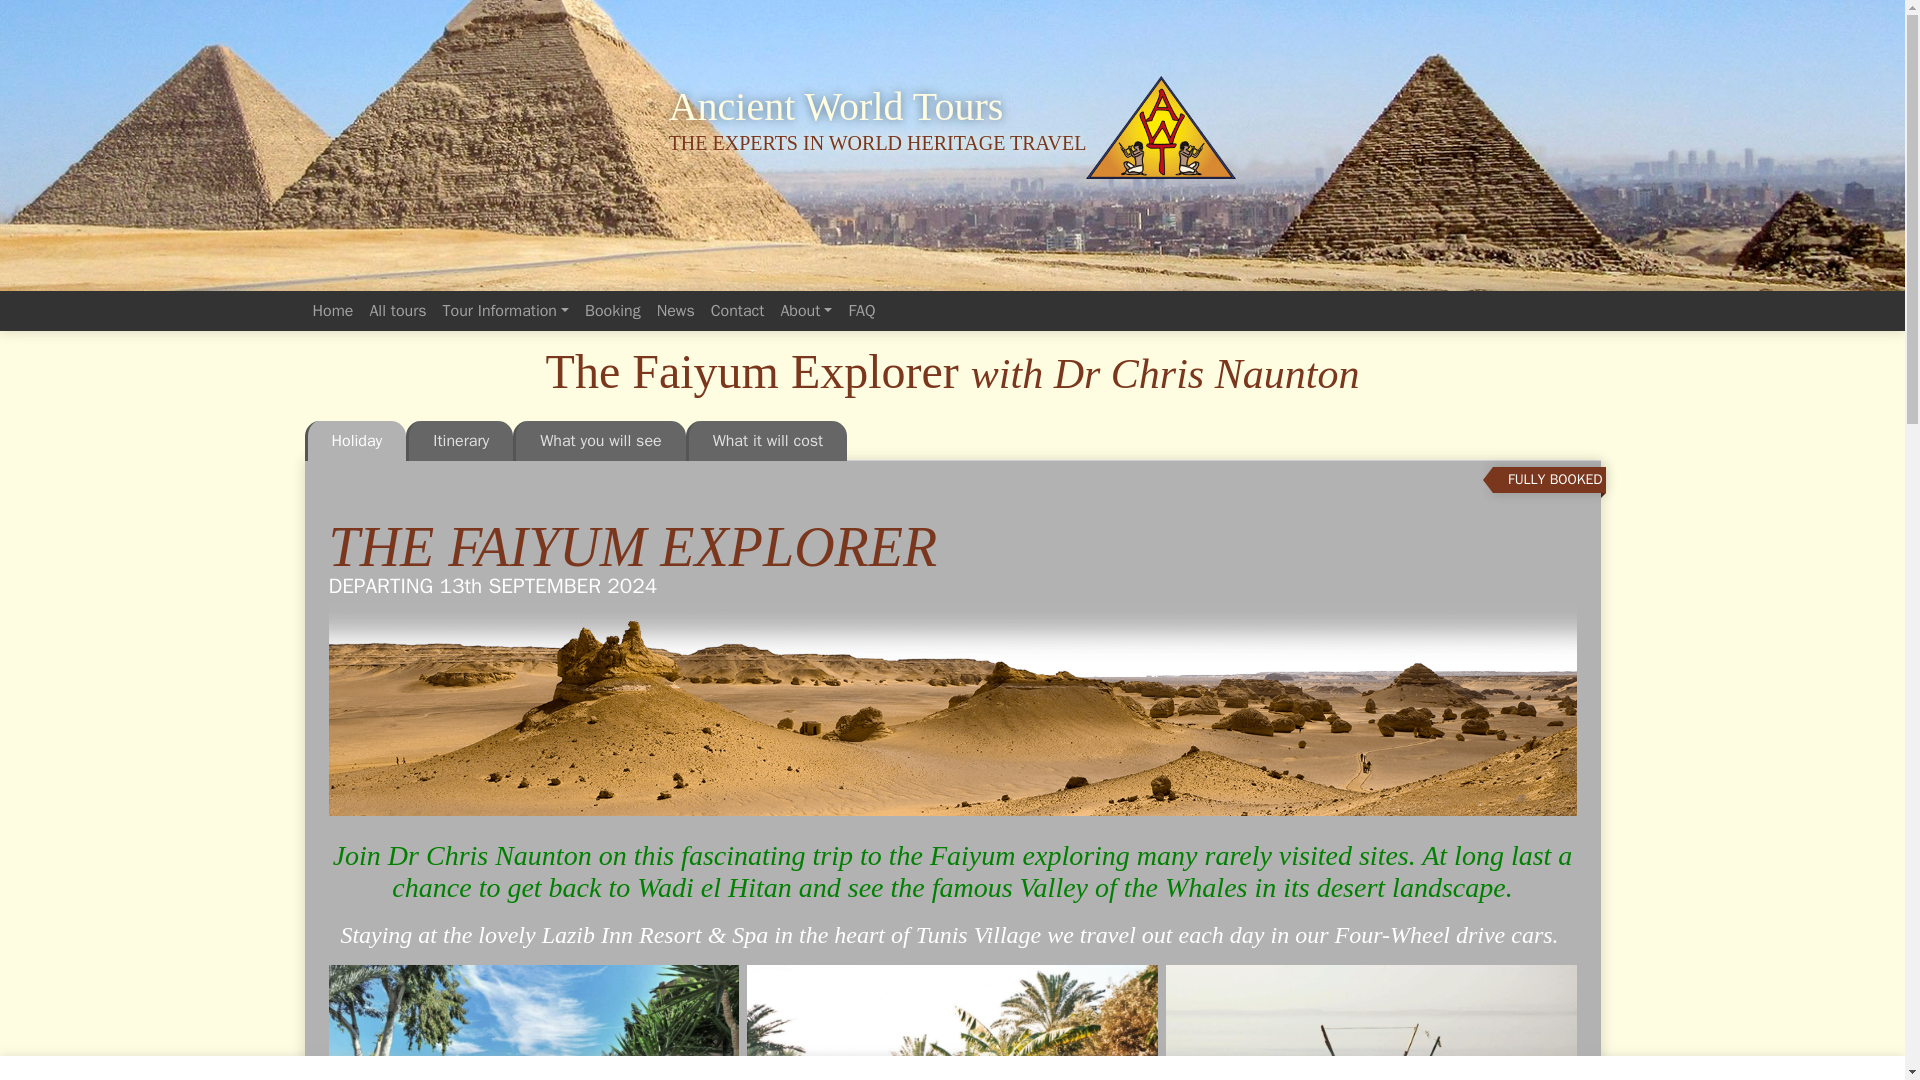 The height and width of the screenshot is (1080, 1920). What do you see at coordinates (1161, 127) in the screenshot?
I see `Ancient World Tours Home Page` at bounding box center [1161, 127].